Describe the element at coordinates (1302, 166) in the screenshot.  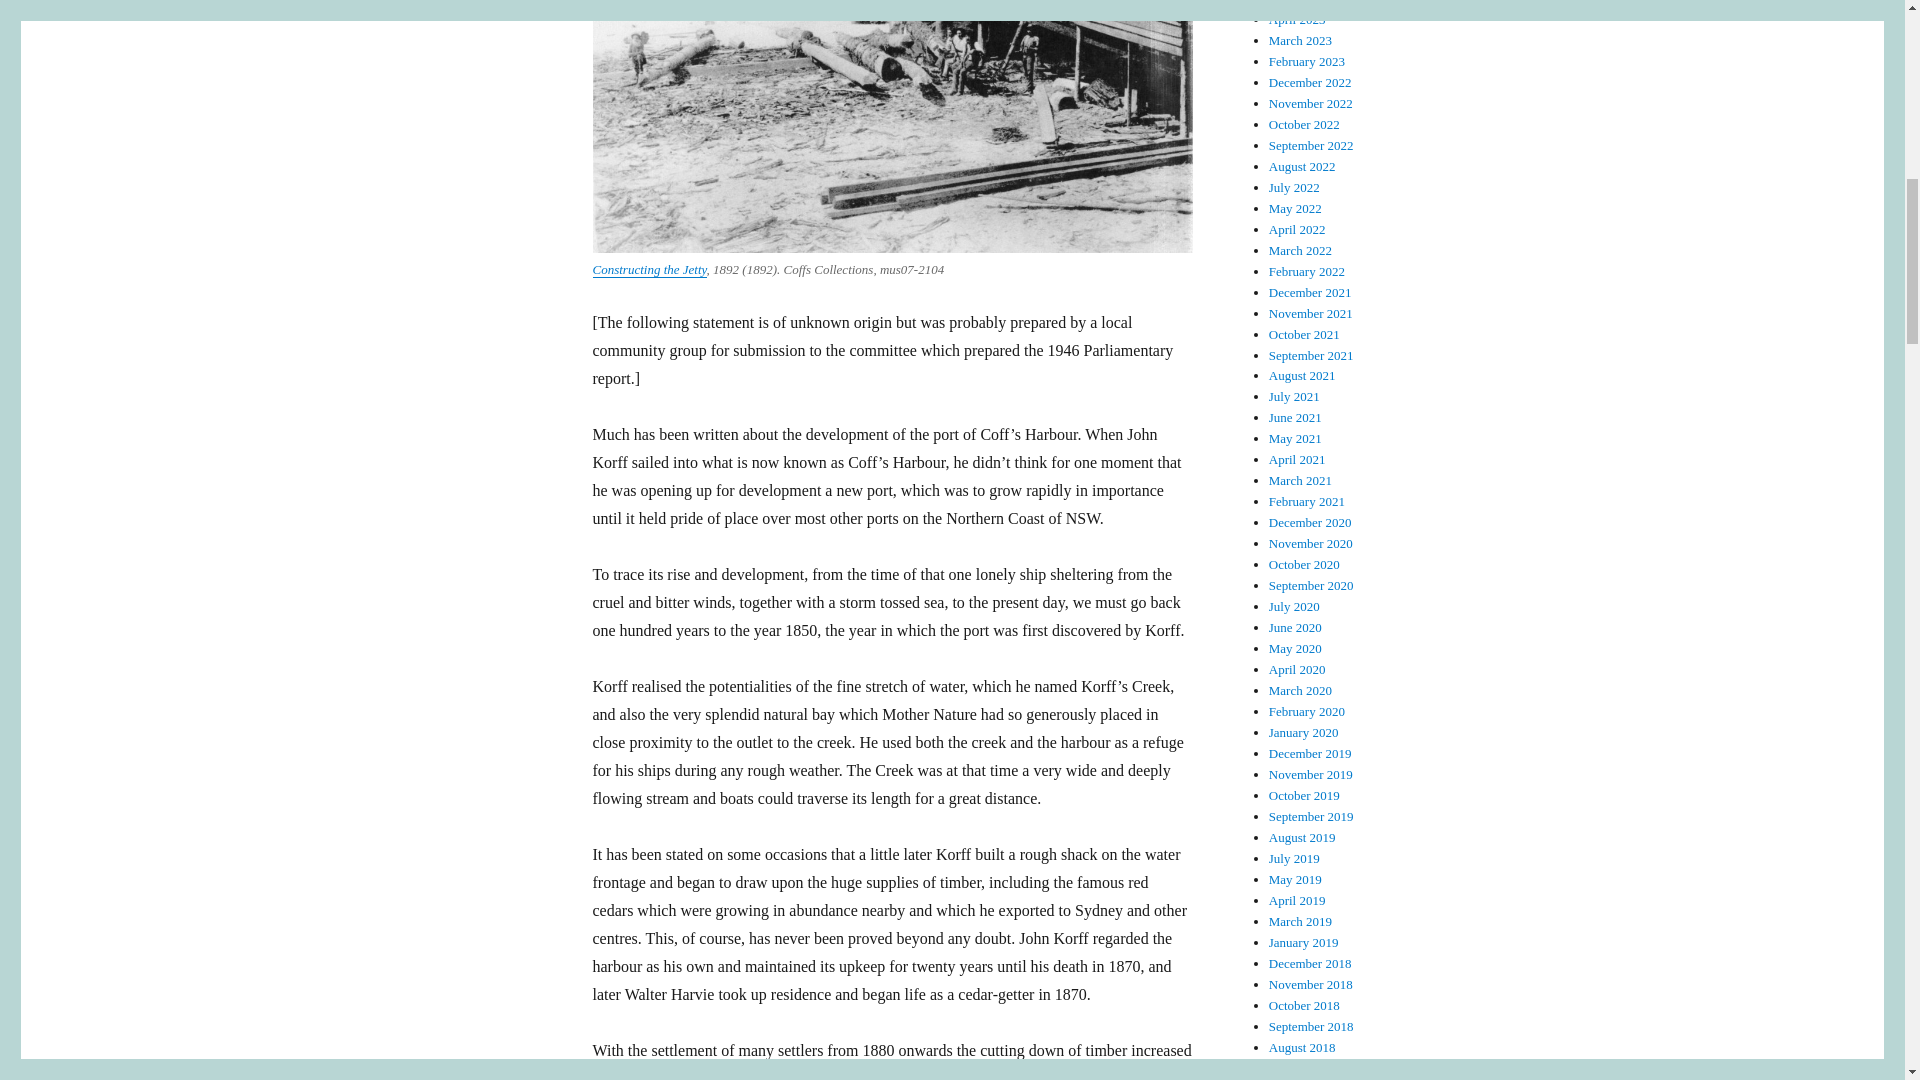
I see `August 2022` at that location.